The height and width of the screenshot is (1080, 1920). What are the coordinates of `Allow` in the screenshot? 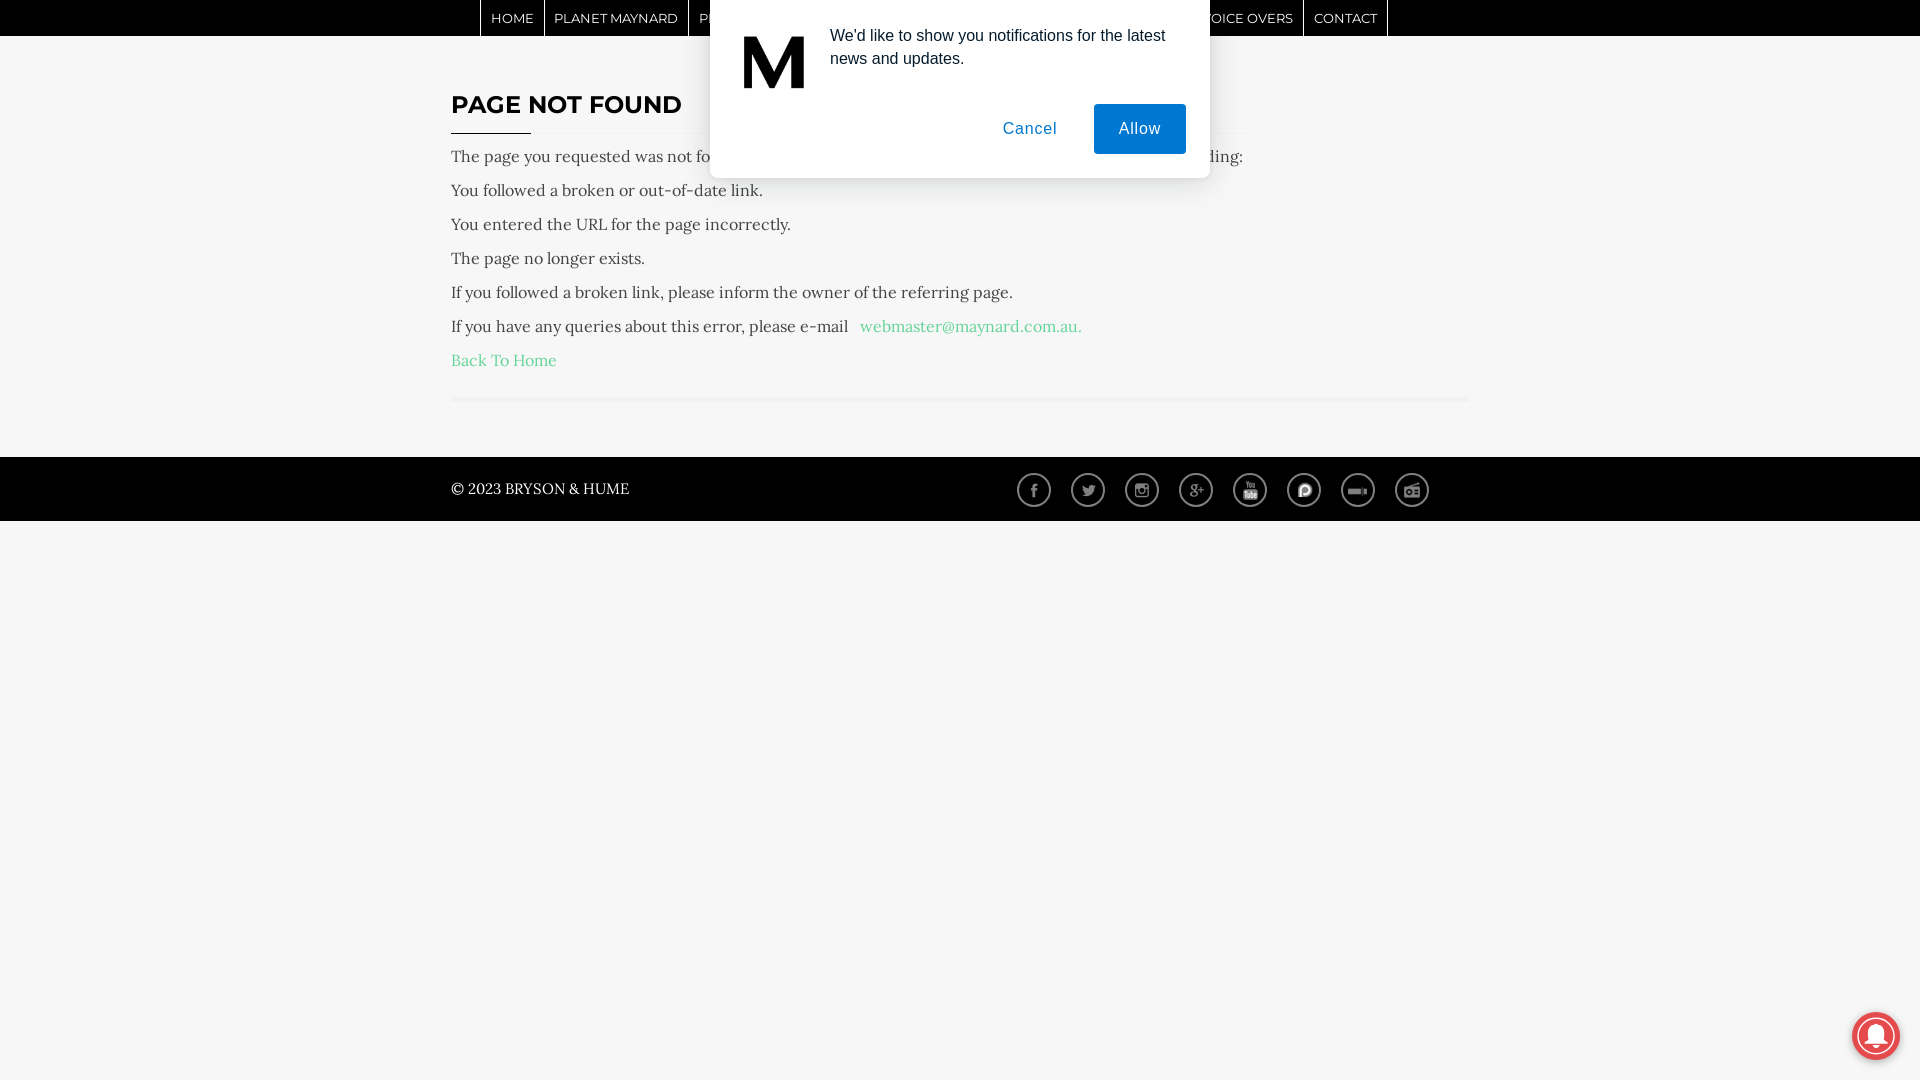 It's located at (1140, 129).